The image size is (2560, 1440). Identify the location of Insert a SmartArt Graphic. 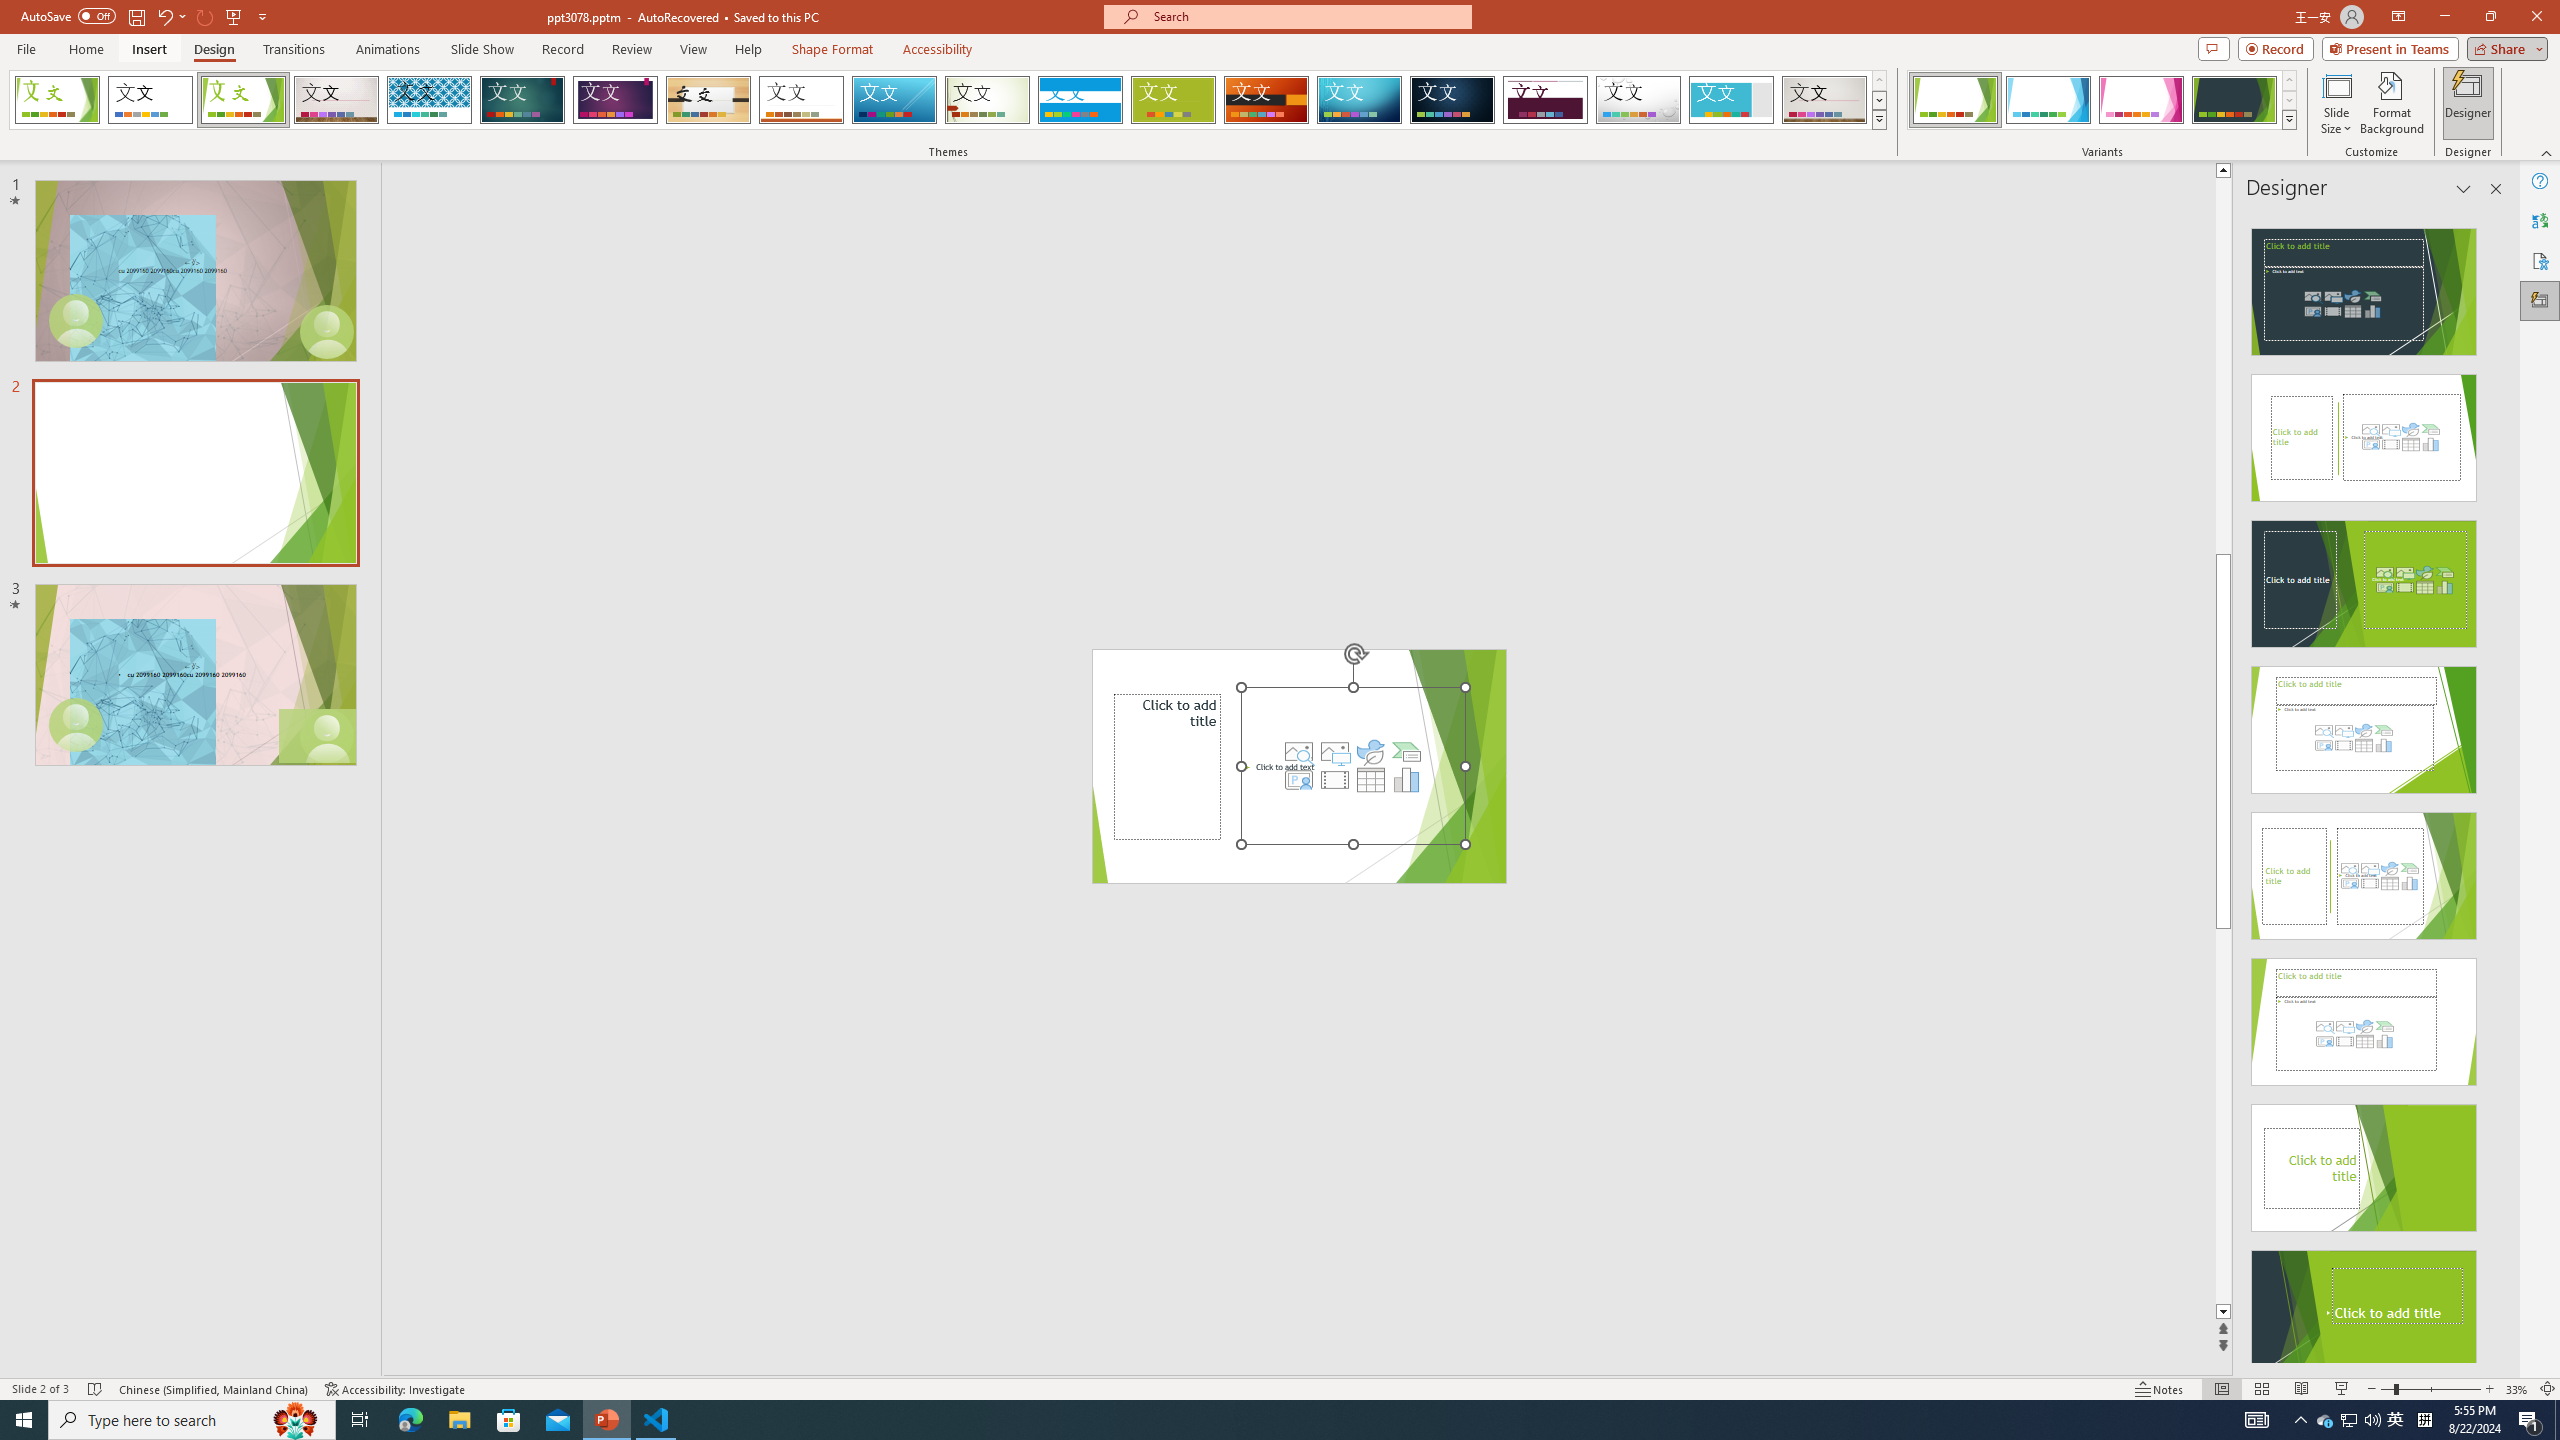
(1406, 752).